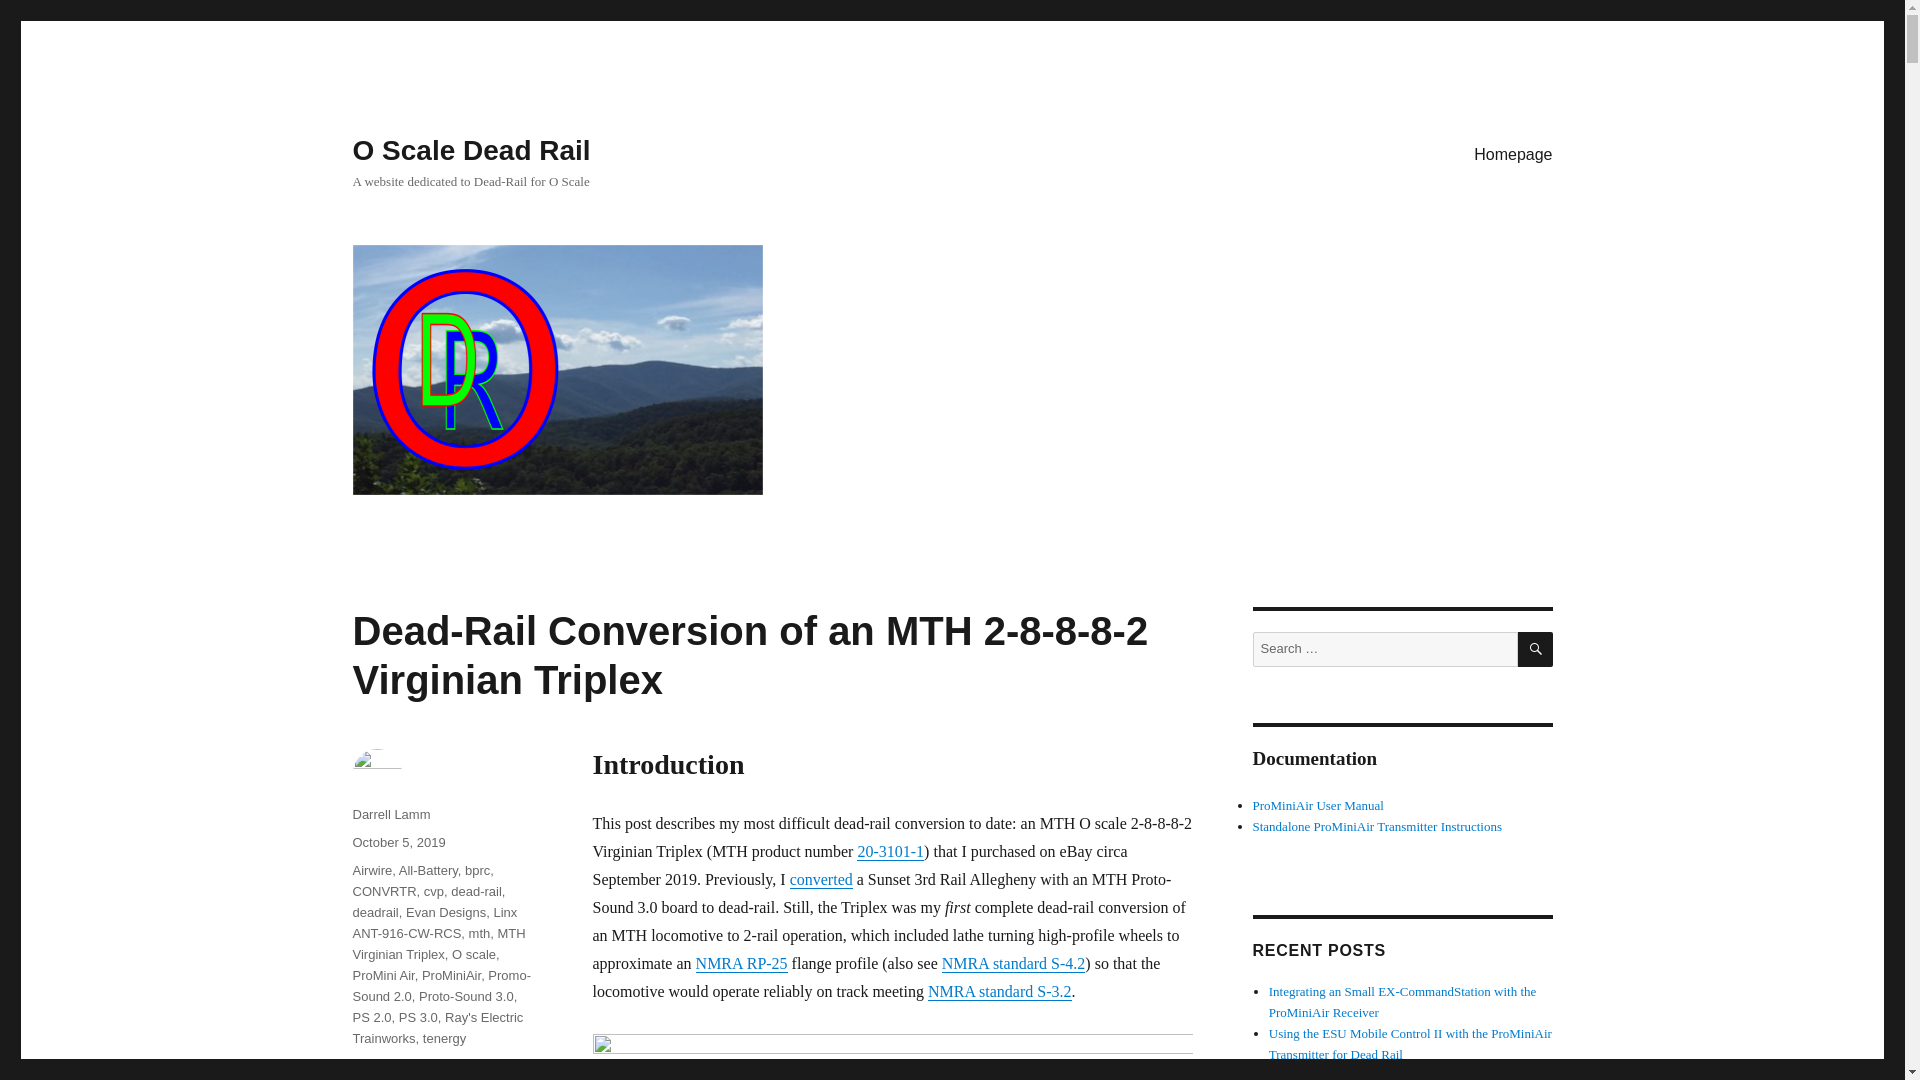 This screenshot has height=1080, width=1920. Describe the element at coordinates (1512, 153) in the screenshot. I see `Homepage` at that location.